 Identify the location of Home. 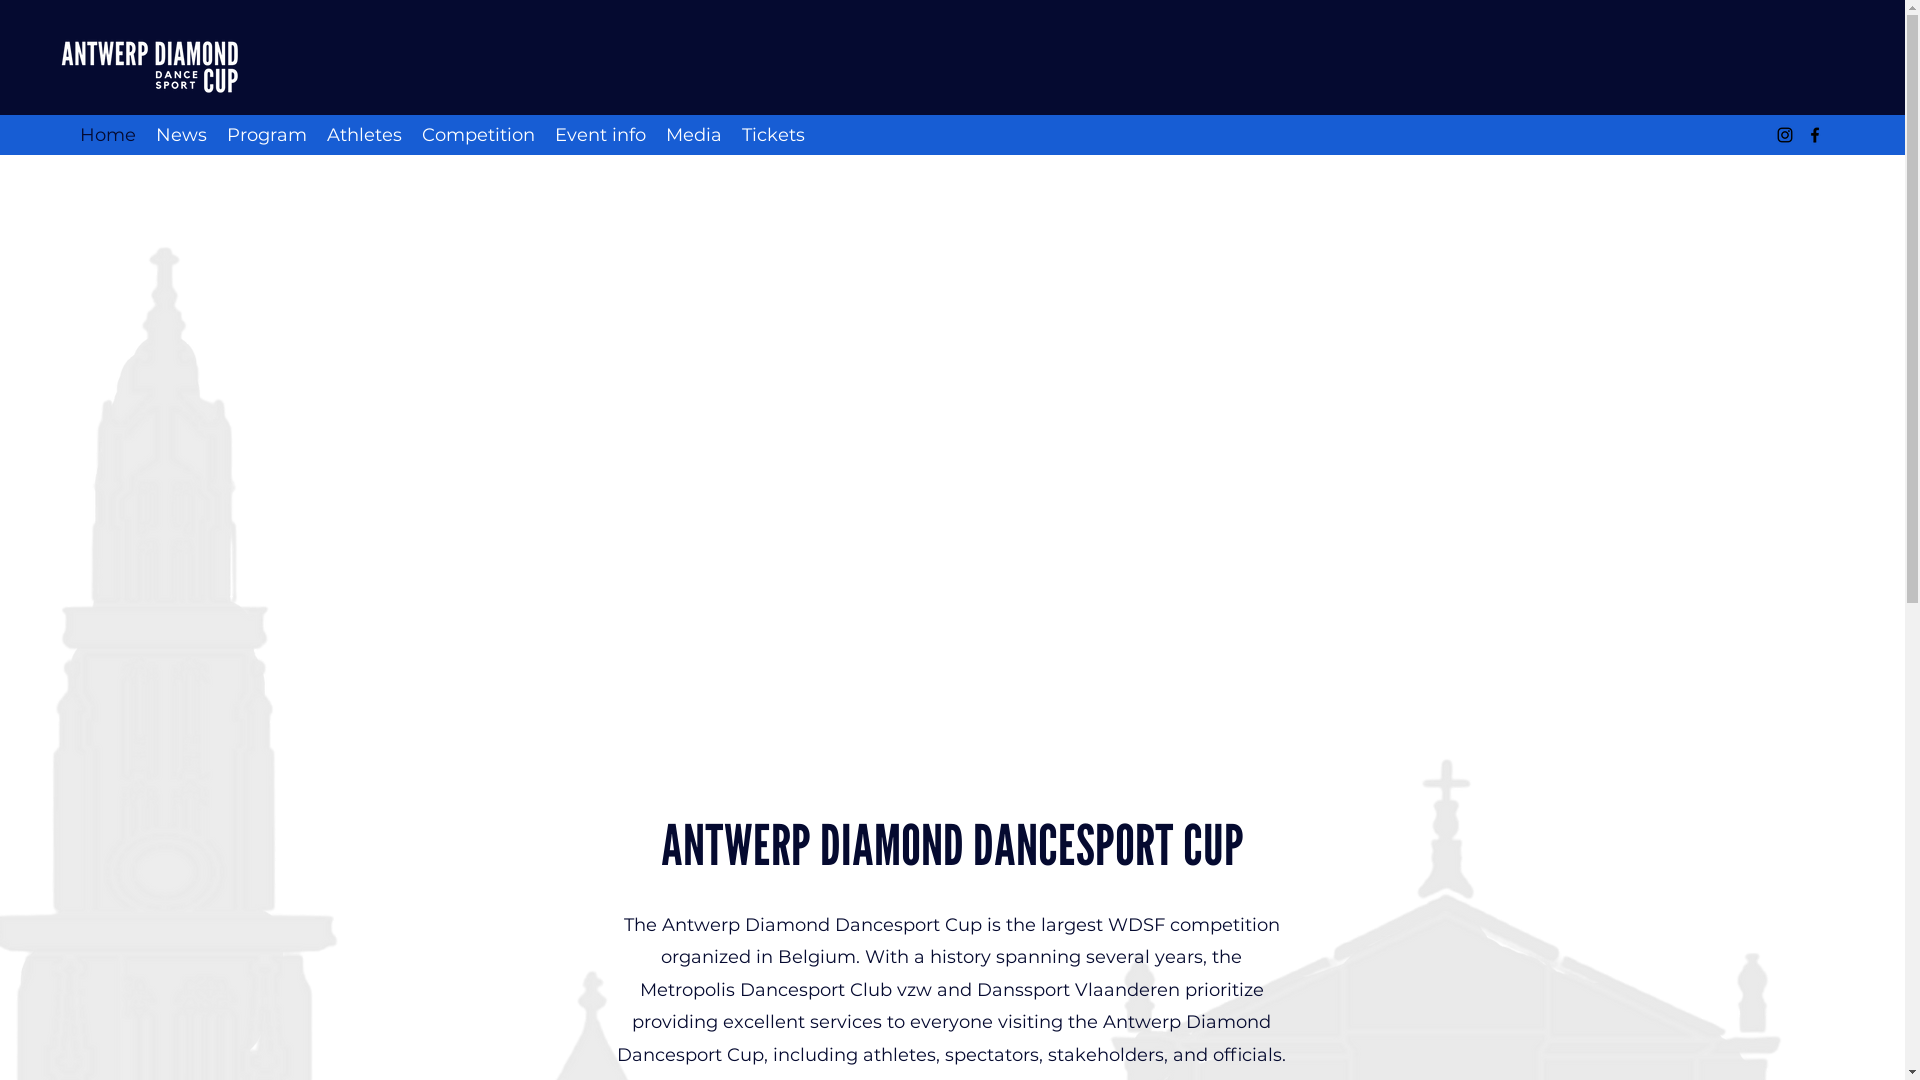
(108, 135).